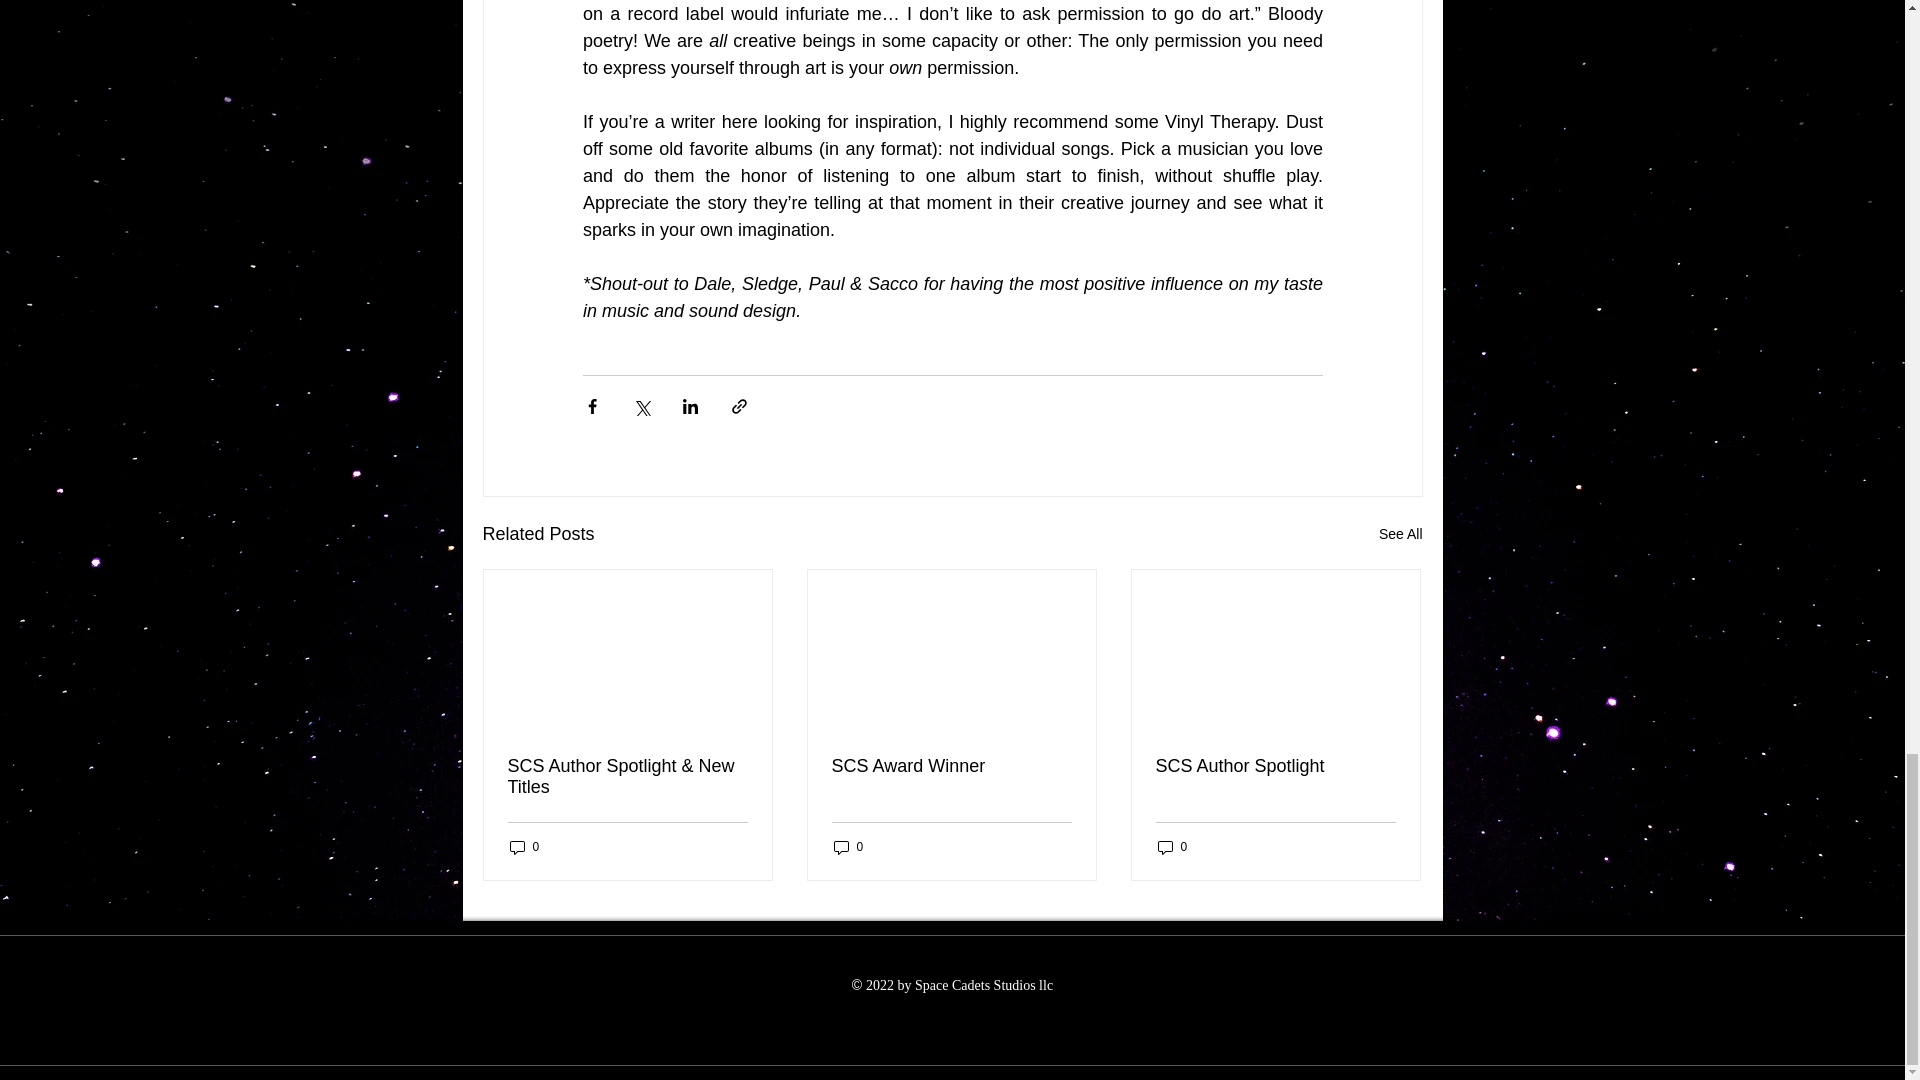  I want to click on 0, so click(1172, 846).